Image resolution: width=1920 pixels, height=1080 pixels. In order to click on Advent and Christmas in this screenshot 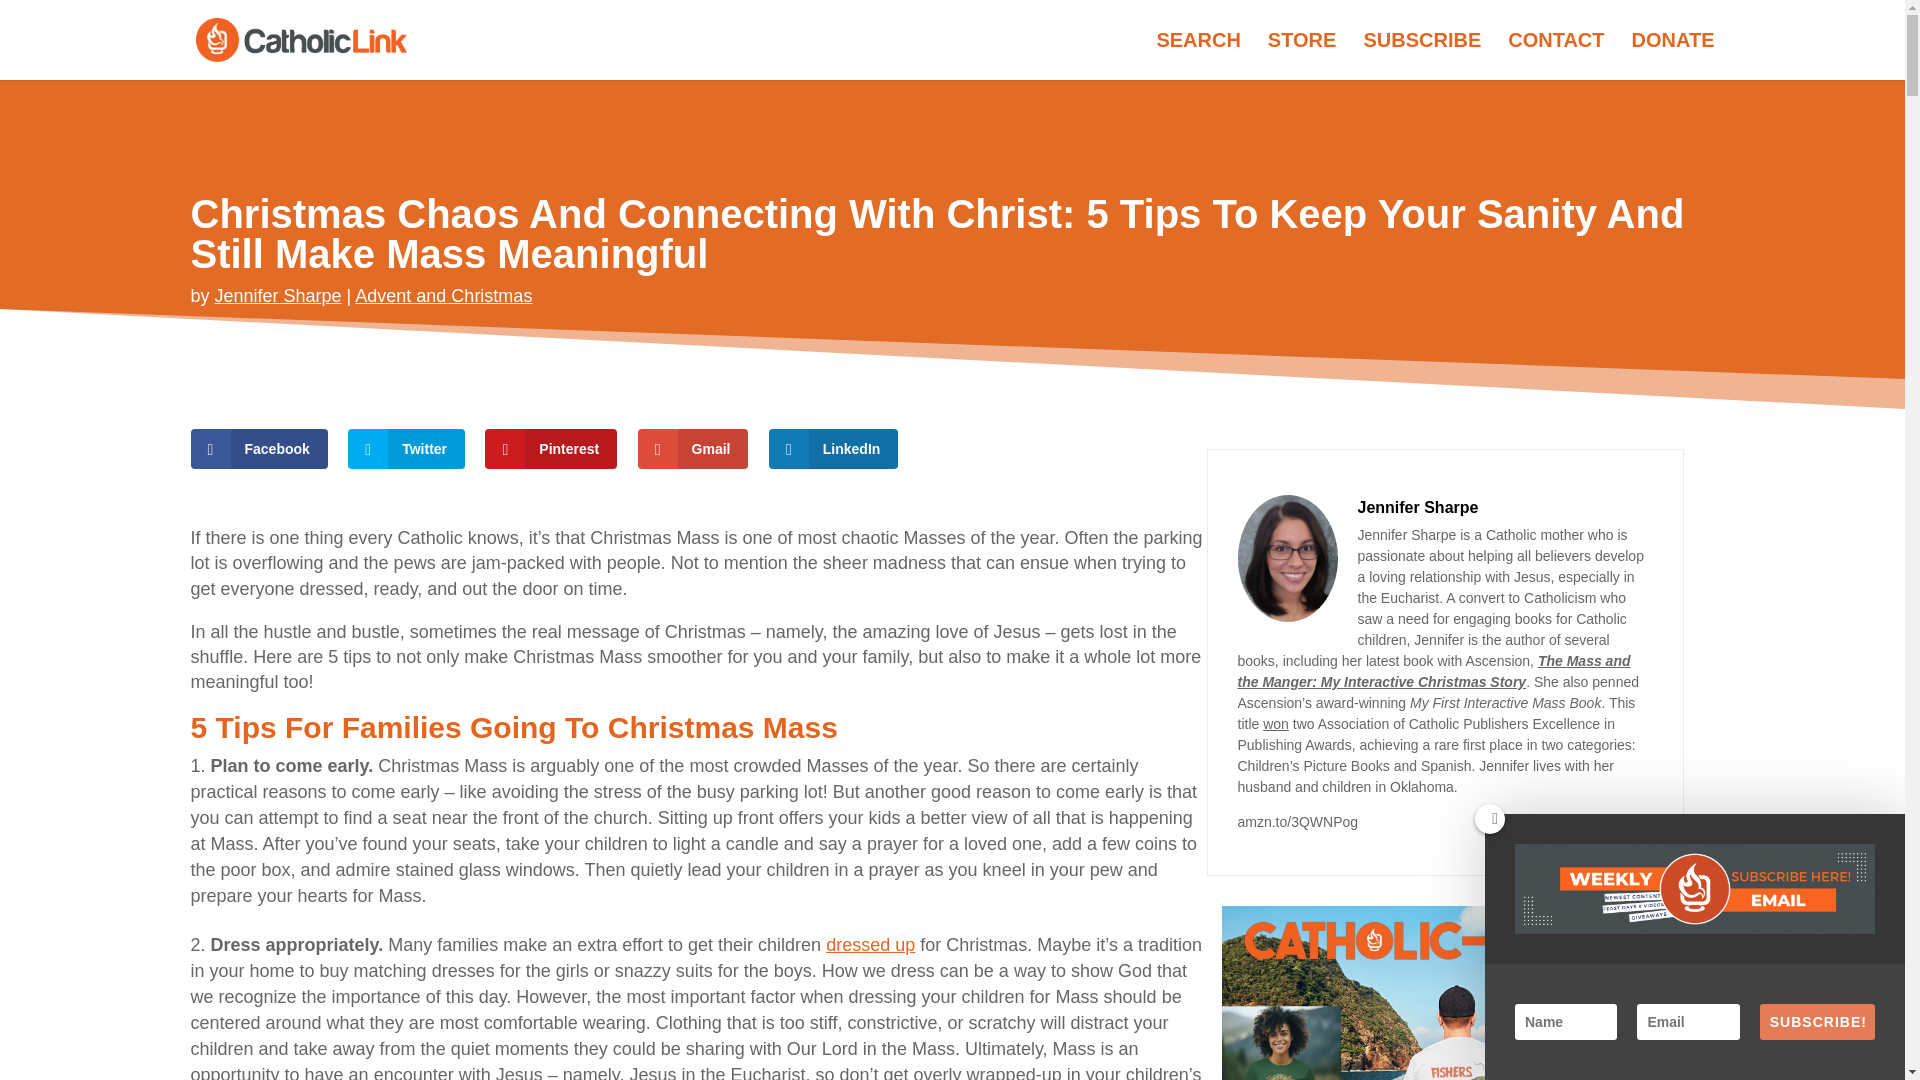, I will do `click(443, 296)`.